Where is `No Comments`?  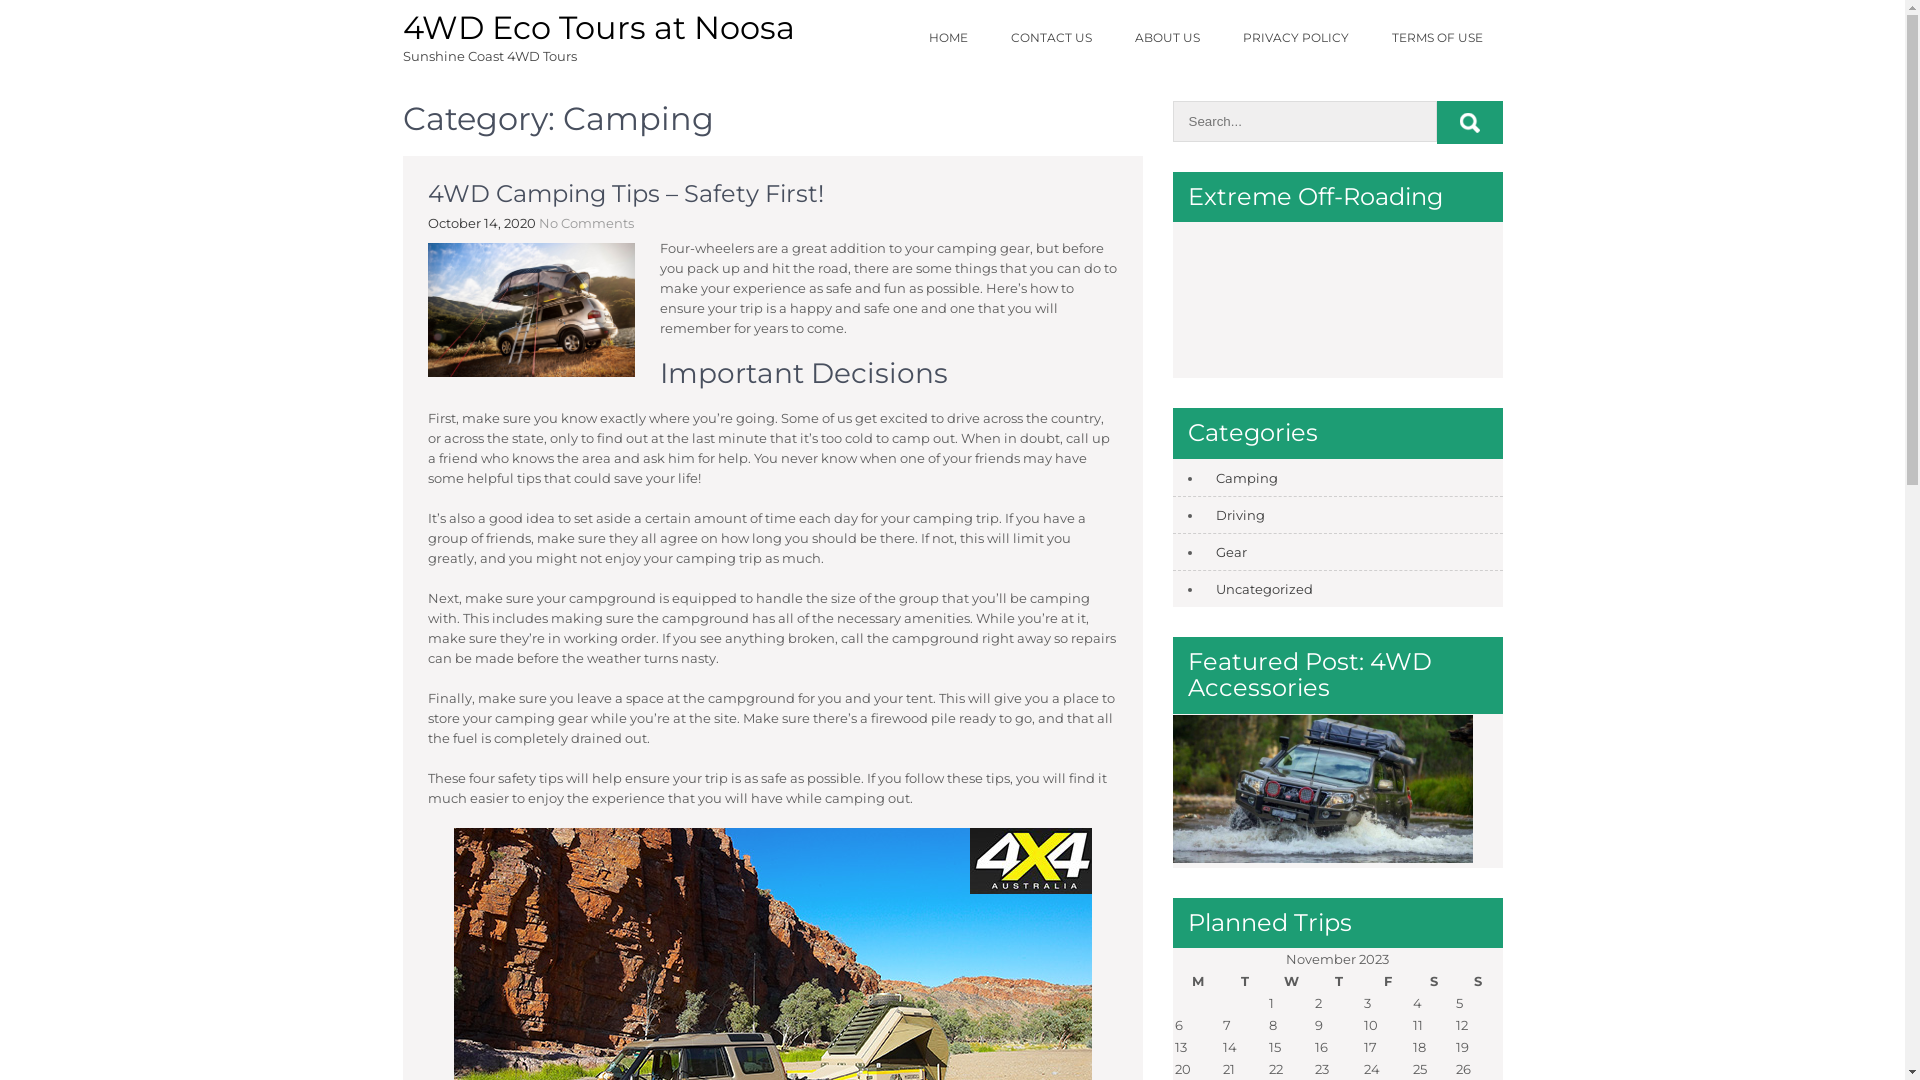
No Comments is located at coordinates (586, 223).